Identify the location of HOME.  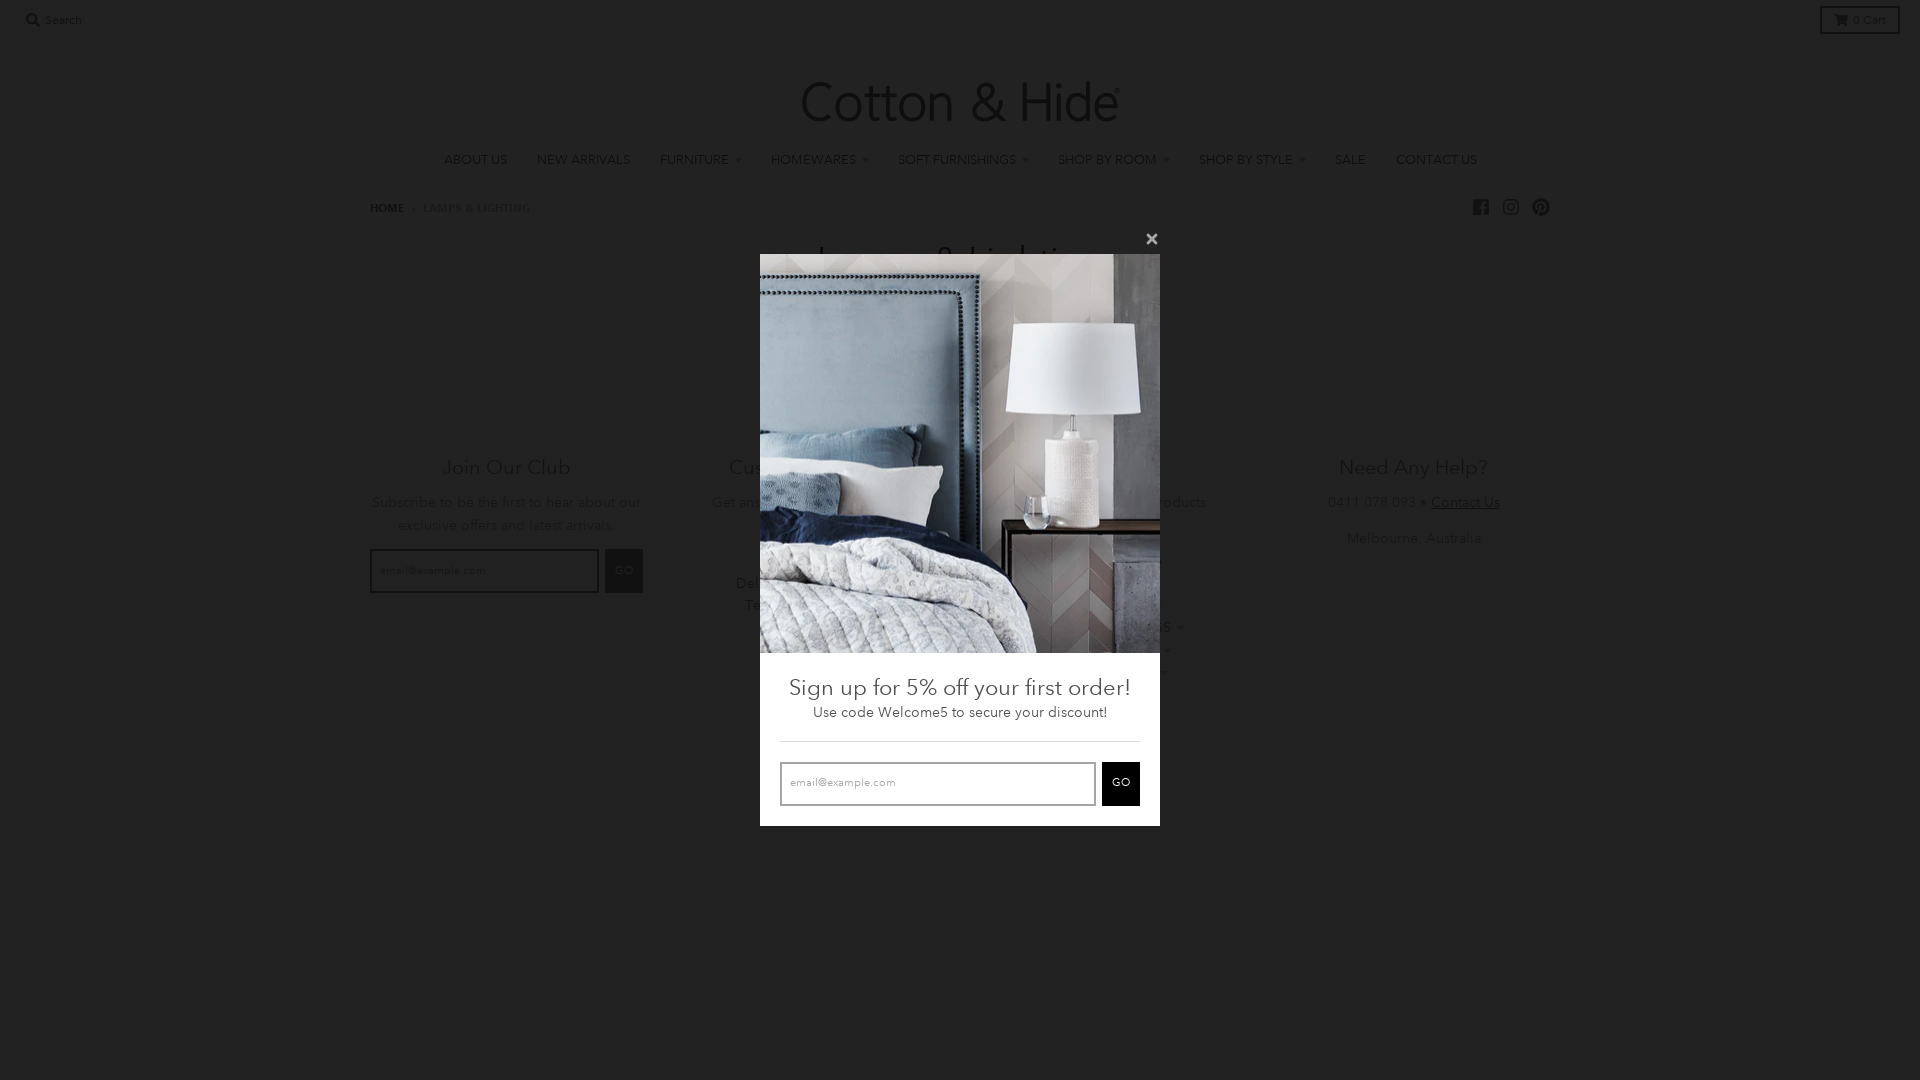
(388, 208).